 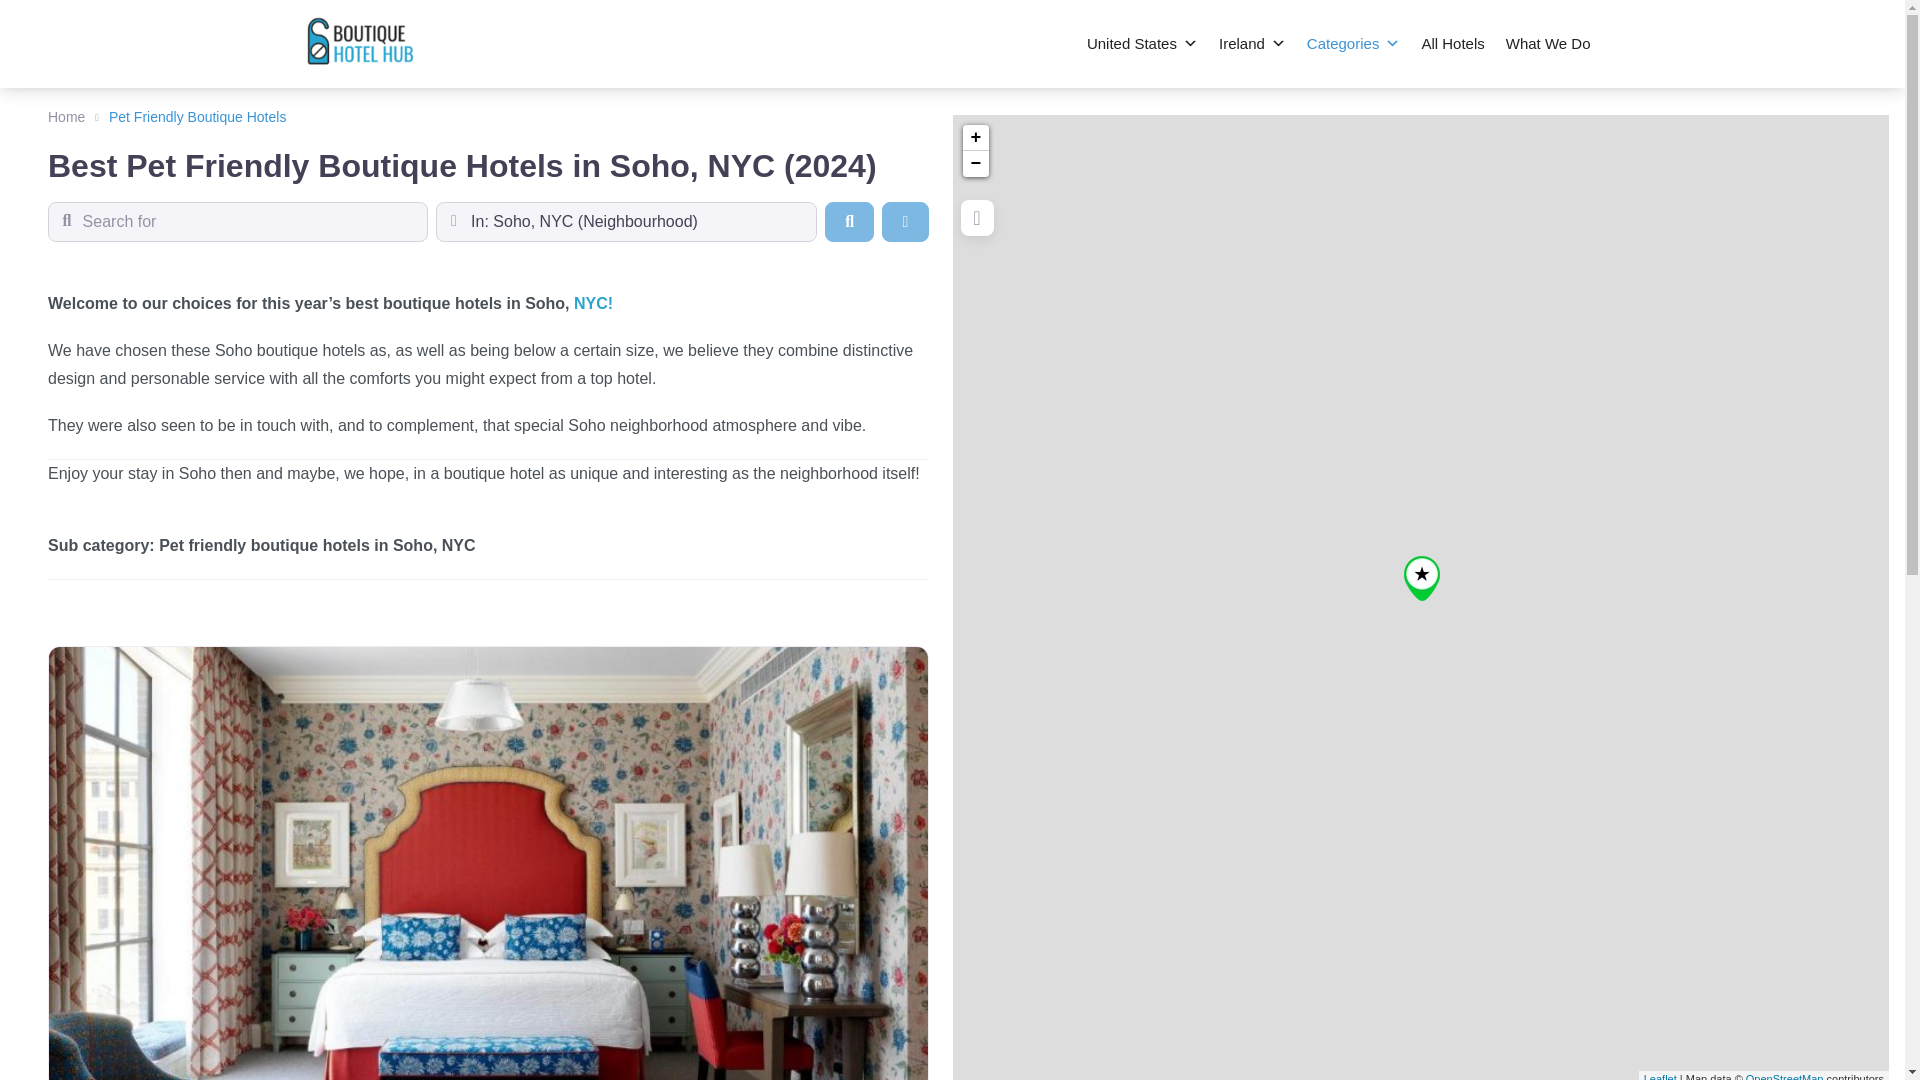 I want to click on A JS library for interactive maps, so click(x=1660, y=1076).